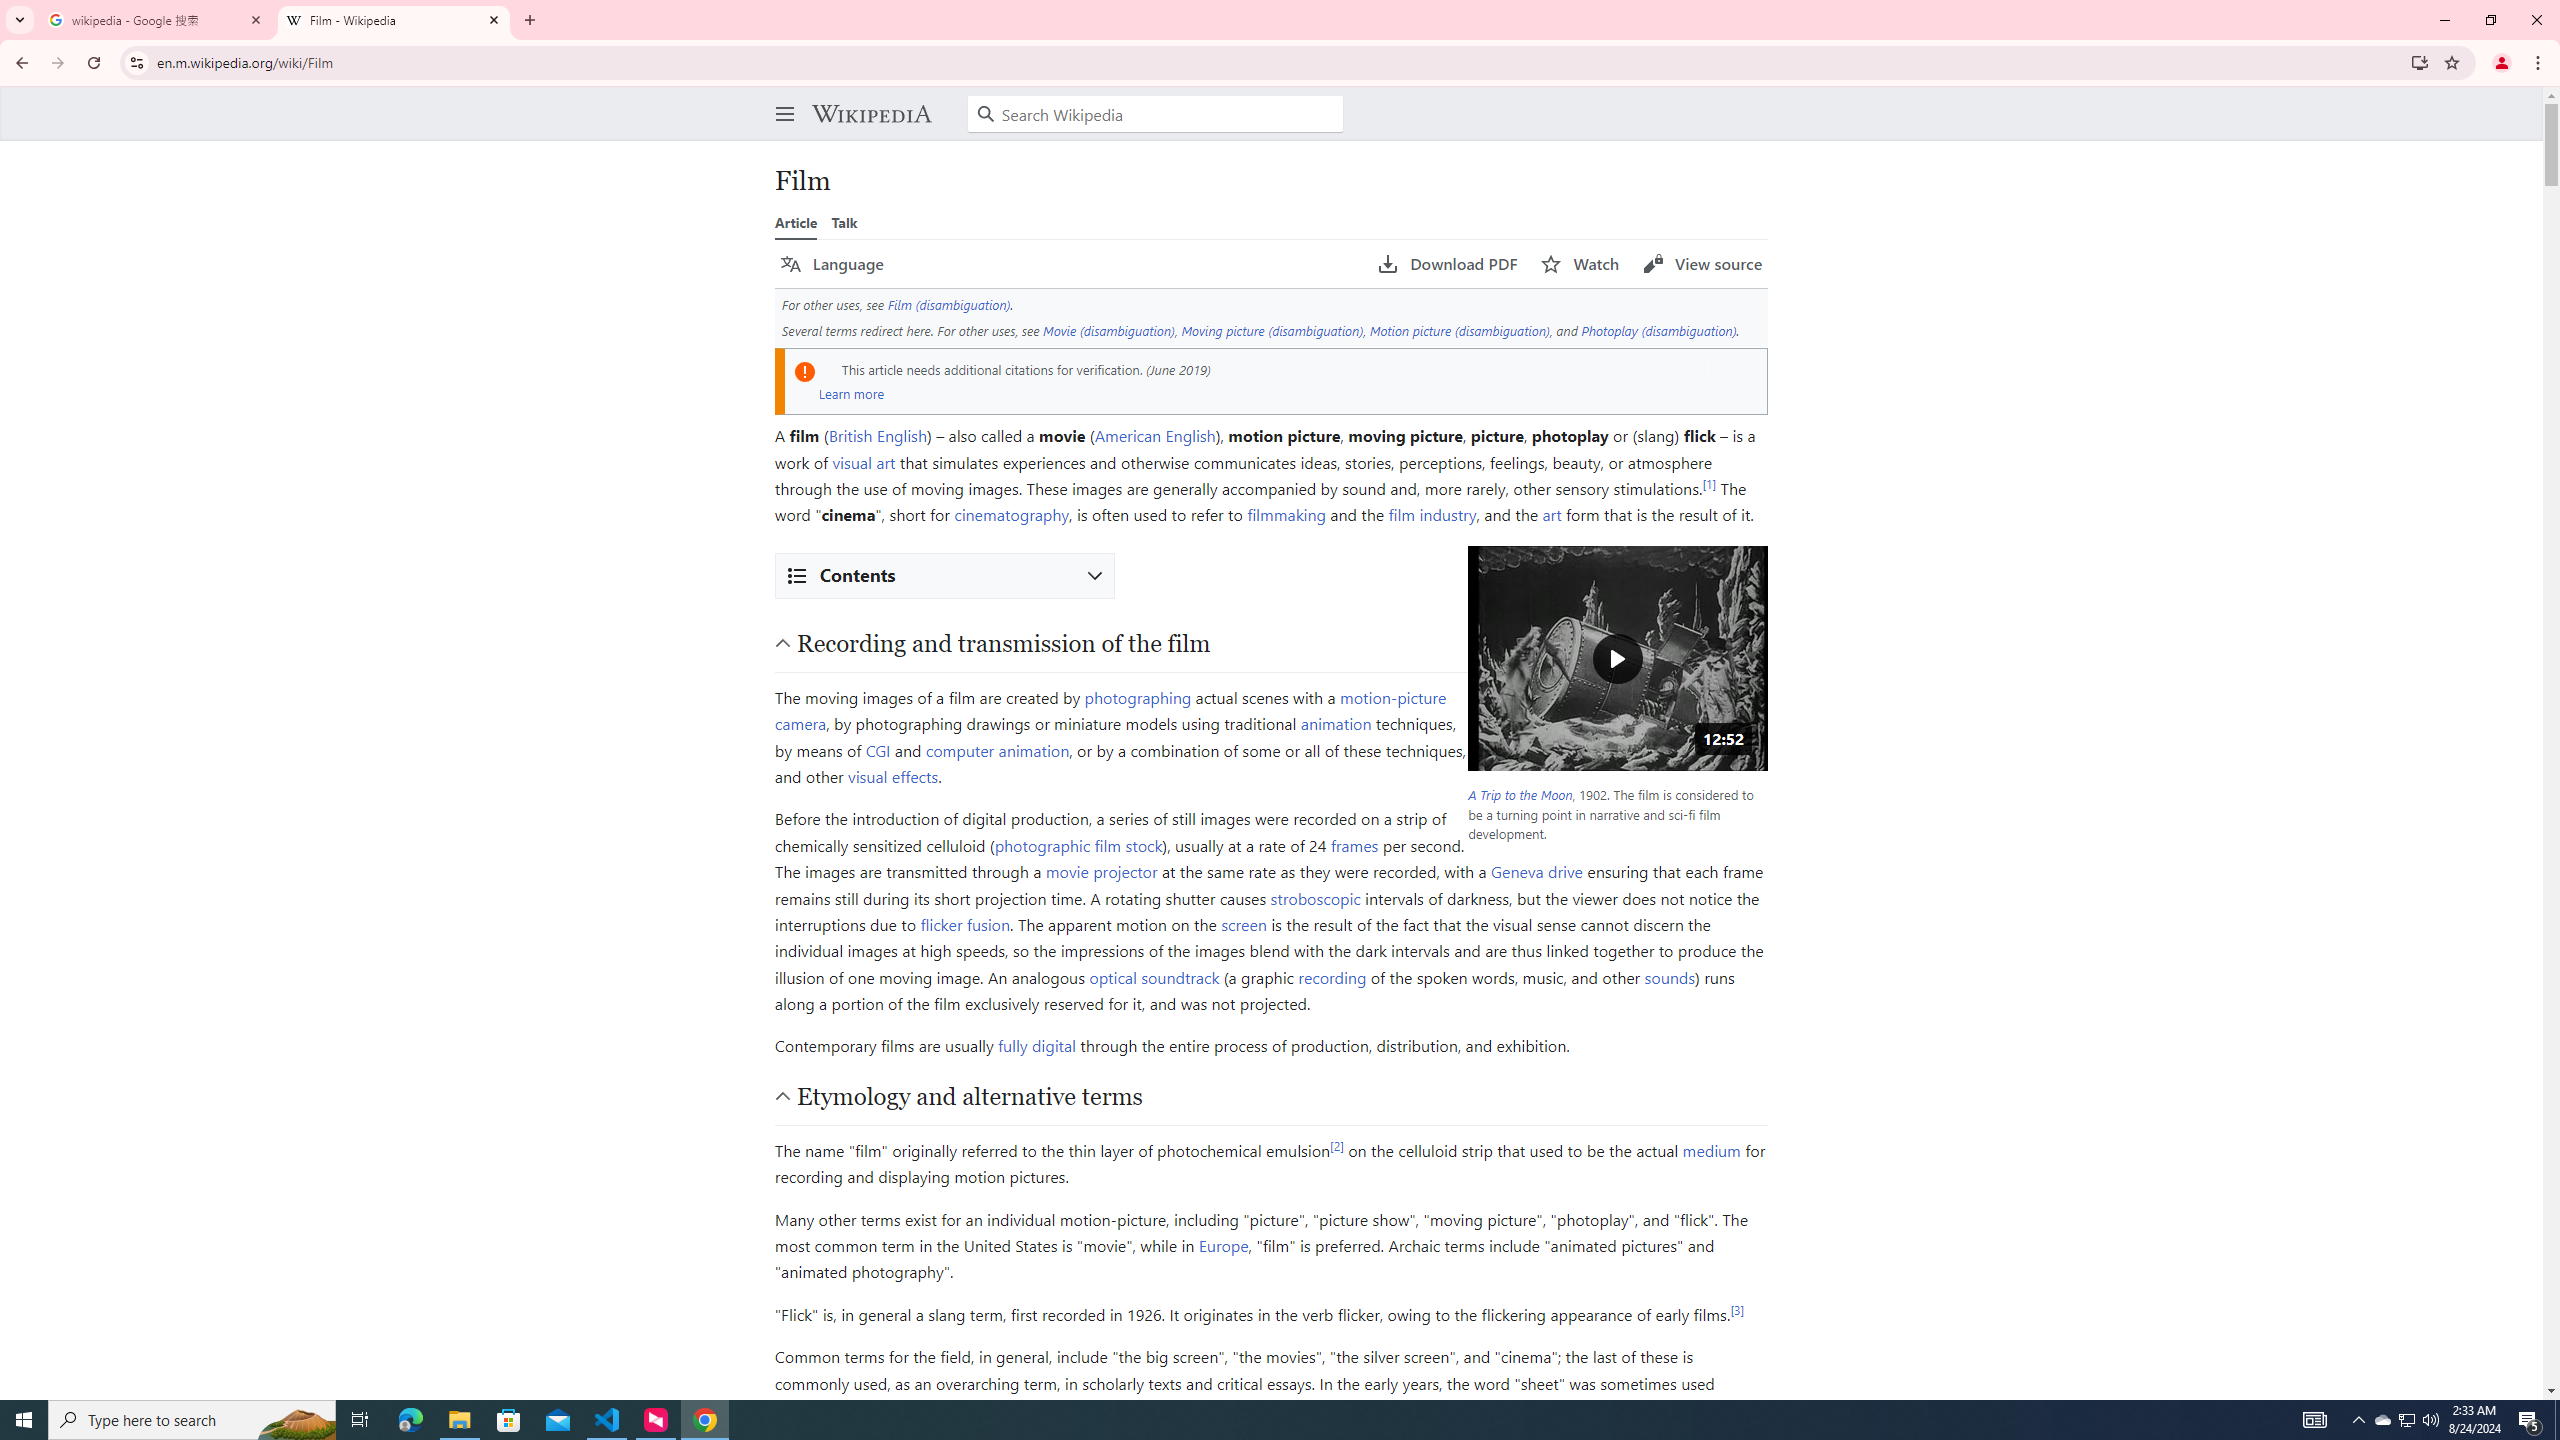 The image size is (2560, 1440). I want to click on verification, so click(1107, 368).